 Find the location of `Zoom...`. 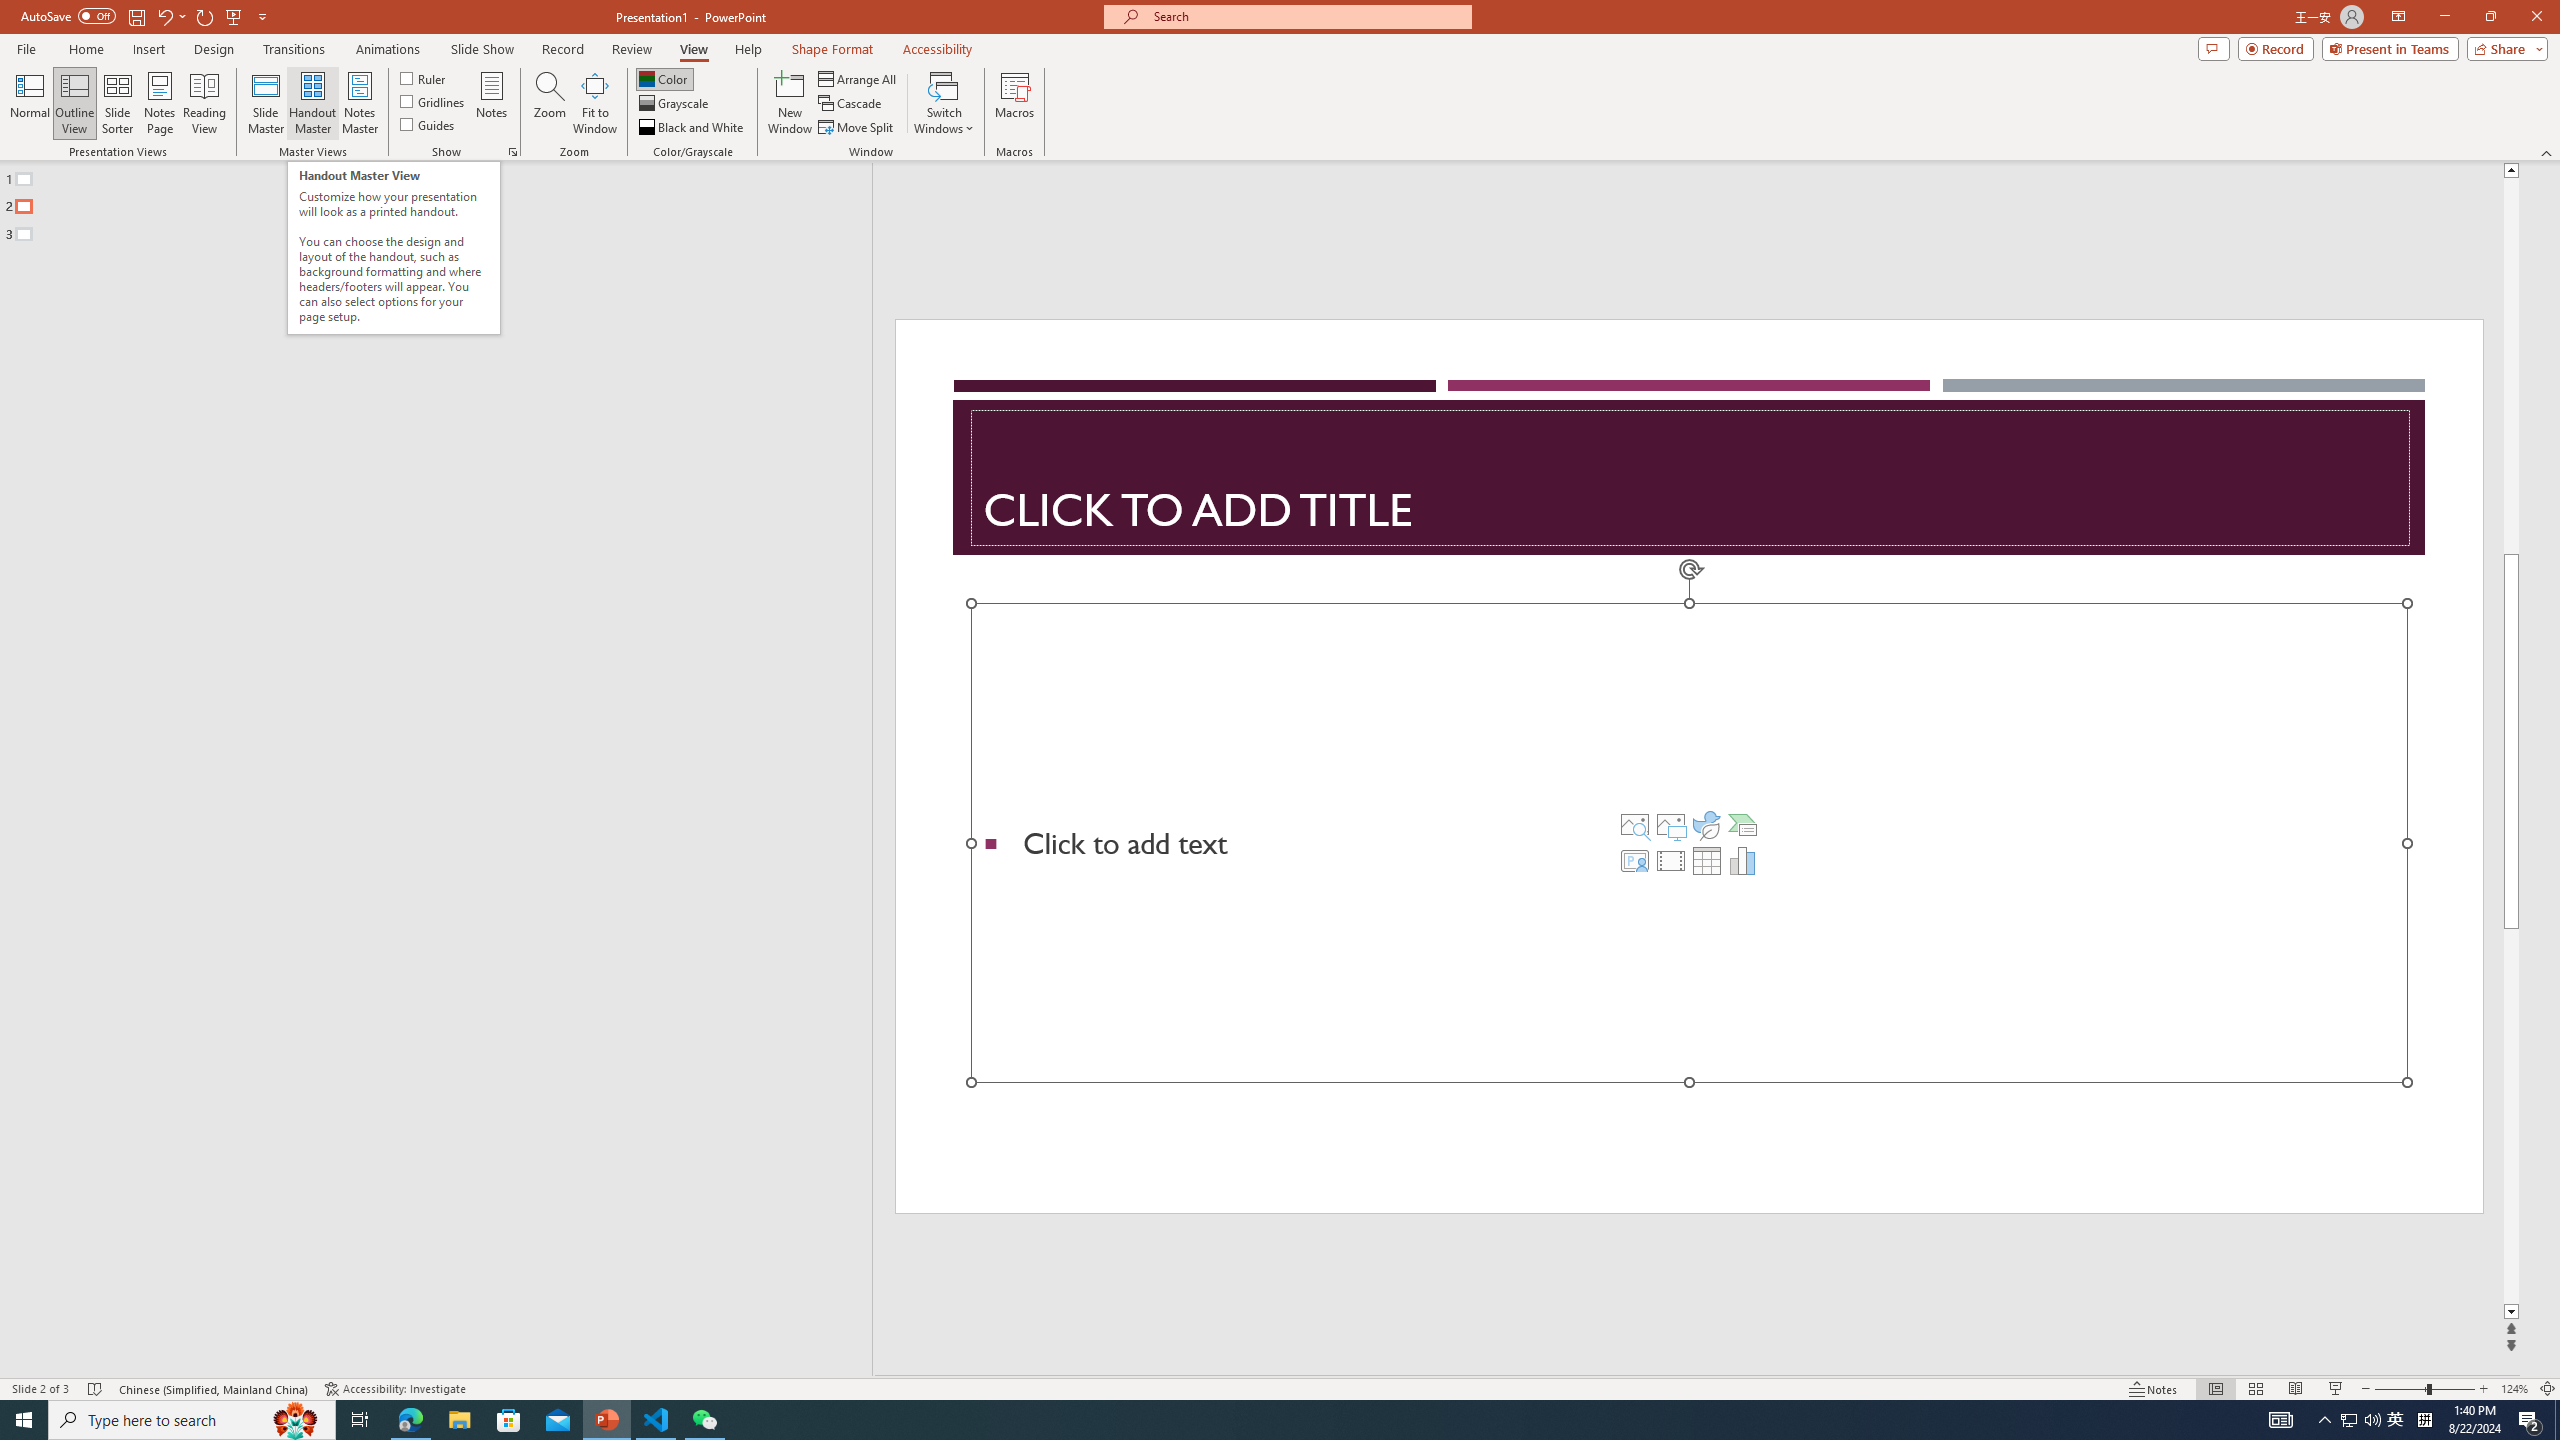

Zoom... is located at coordinates (550, 103).